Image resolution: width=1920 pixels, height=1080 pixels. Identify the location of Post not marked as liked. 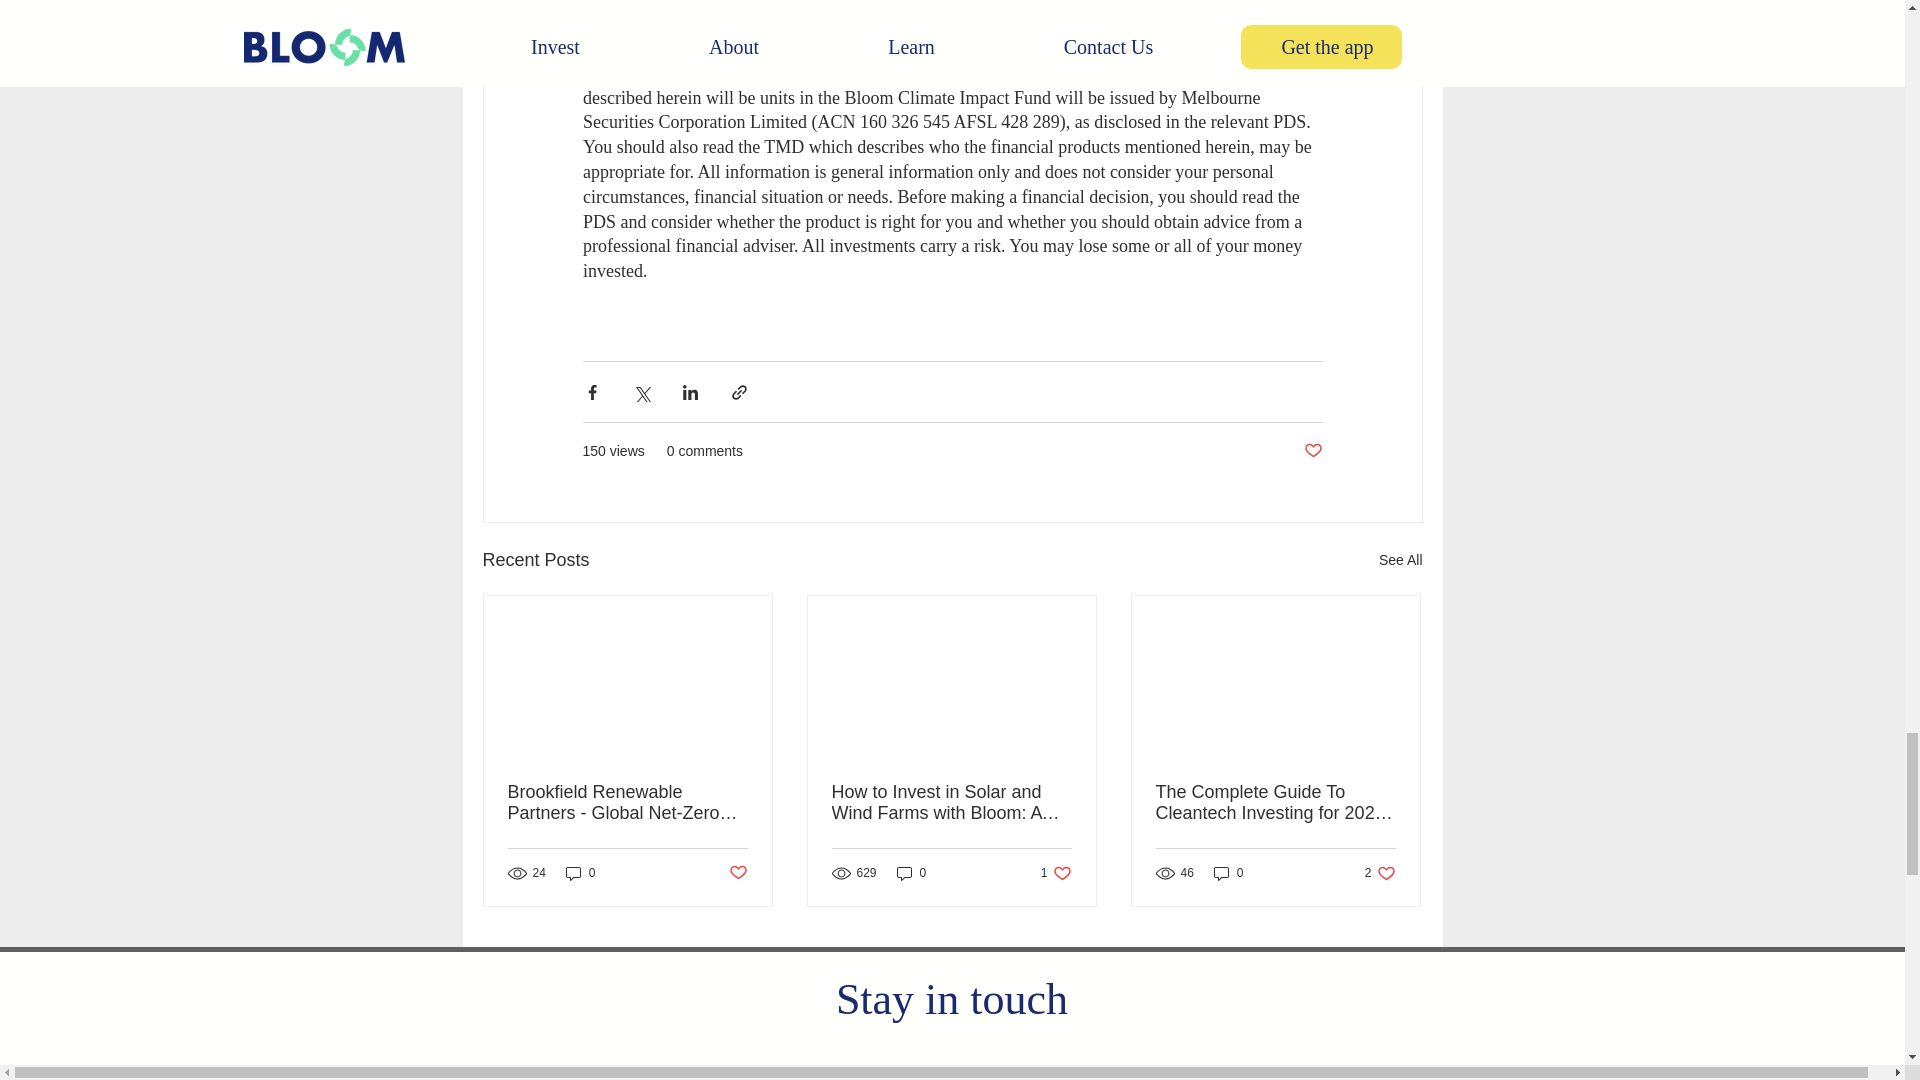
(912, 874).